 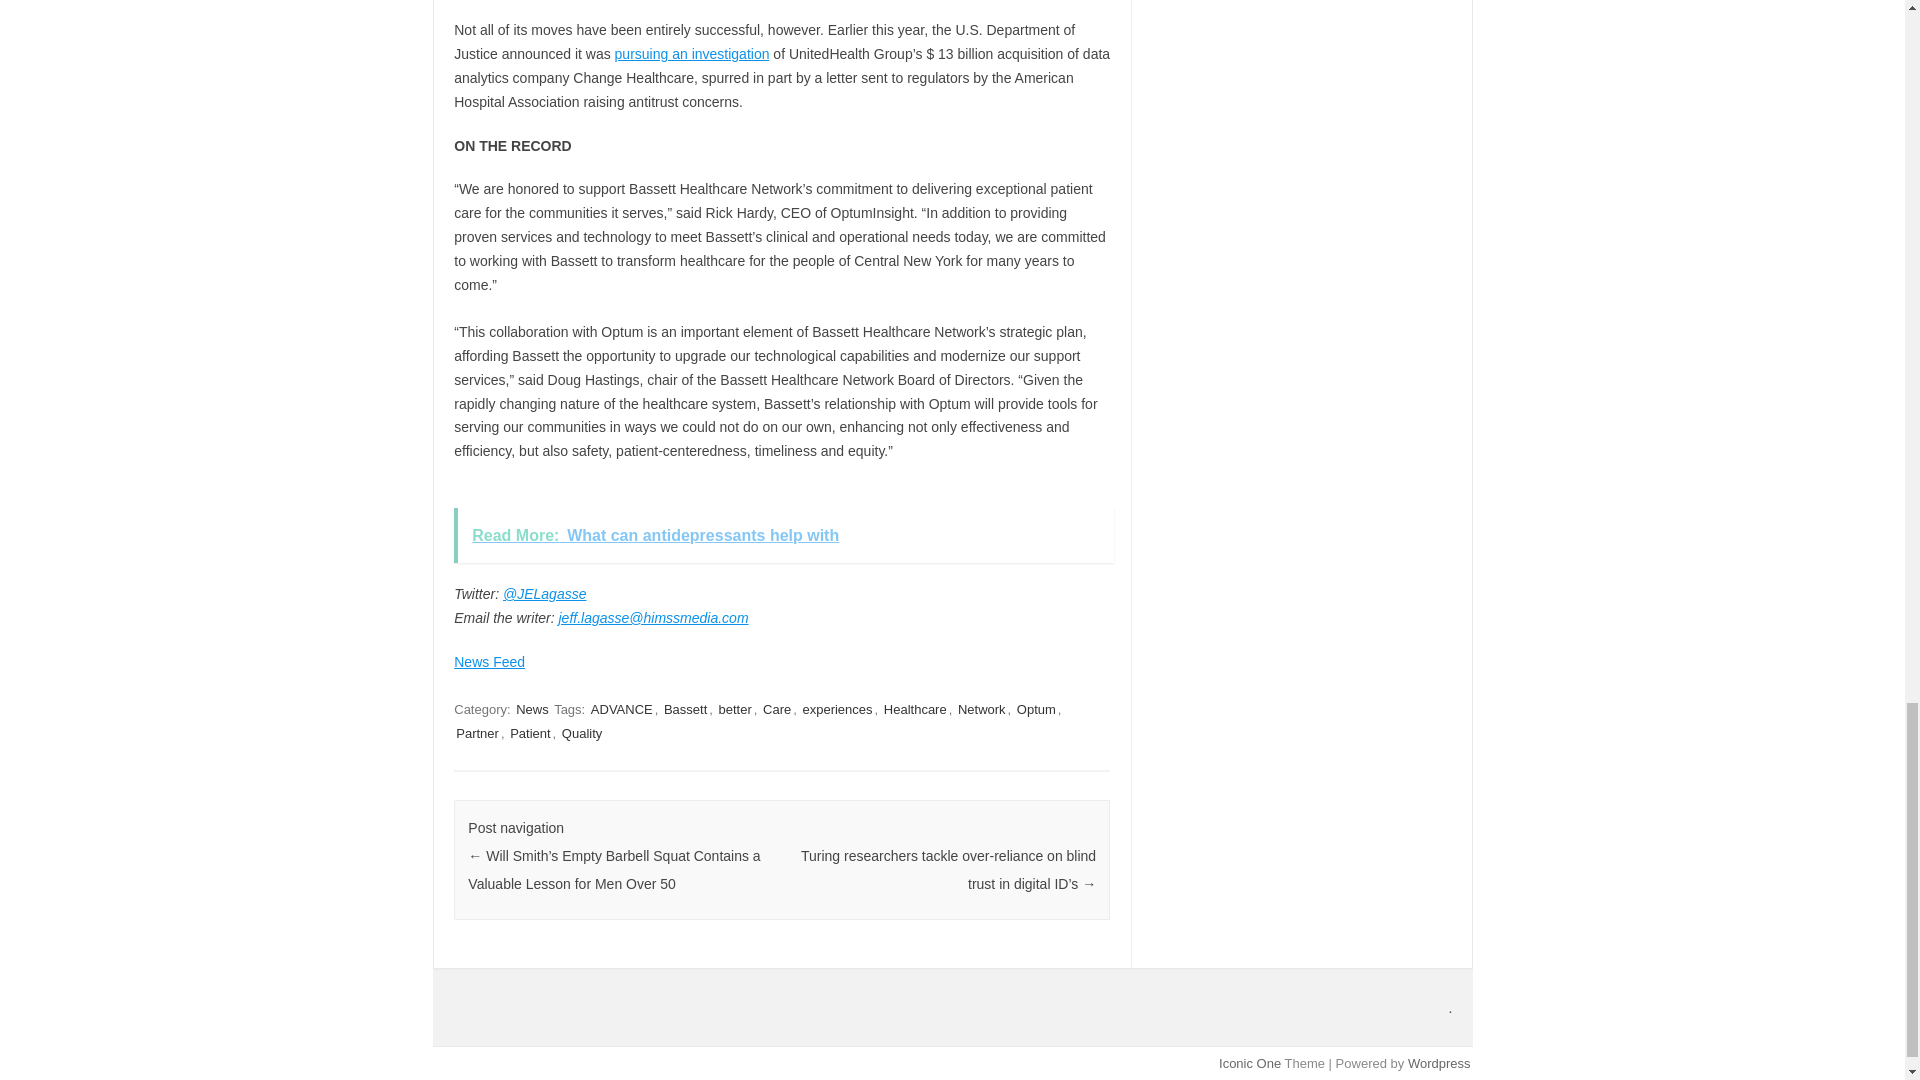 I want to click on Network, so click(x=982, y=709).